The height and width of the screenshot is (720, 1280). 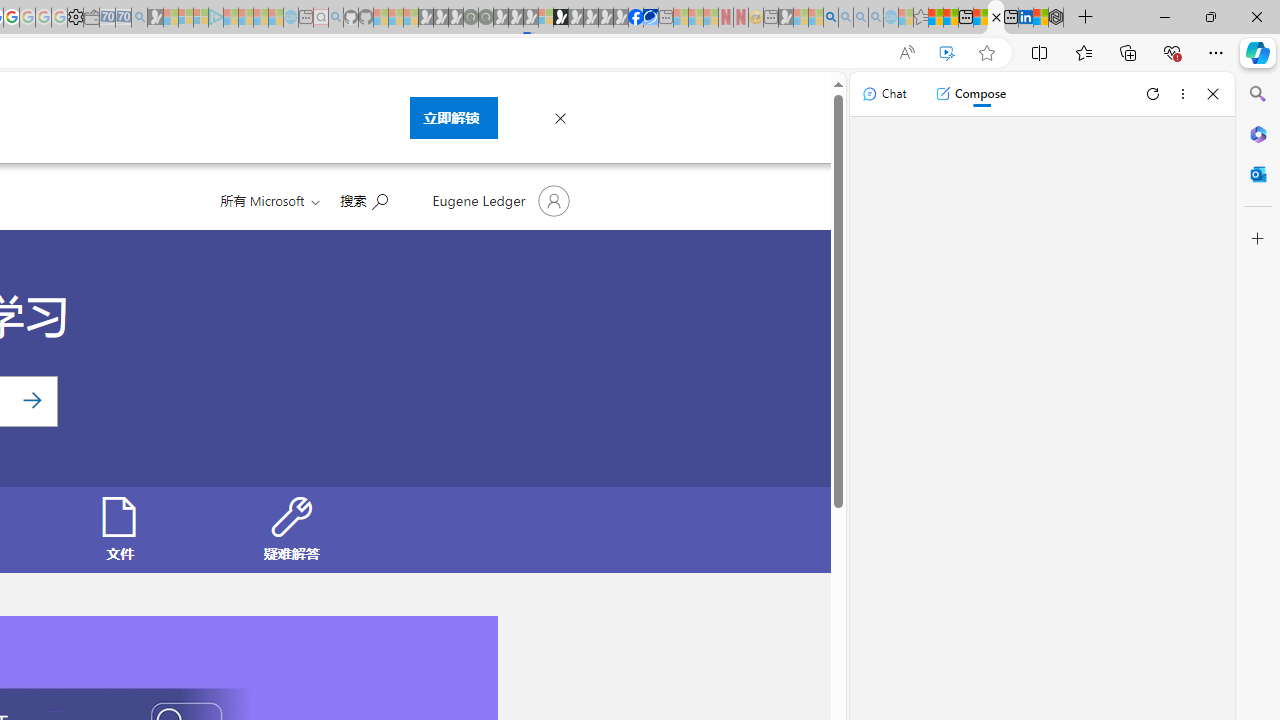 What do you see at coordinates (1258, 239) in the screenshot?
I see `Close Customize pane` at bounding box center [1258, 239].